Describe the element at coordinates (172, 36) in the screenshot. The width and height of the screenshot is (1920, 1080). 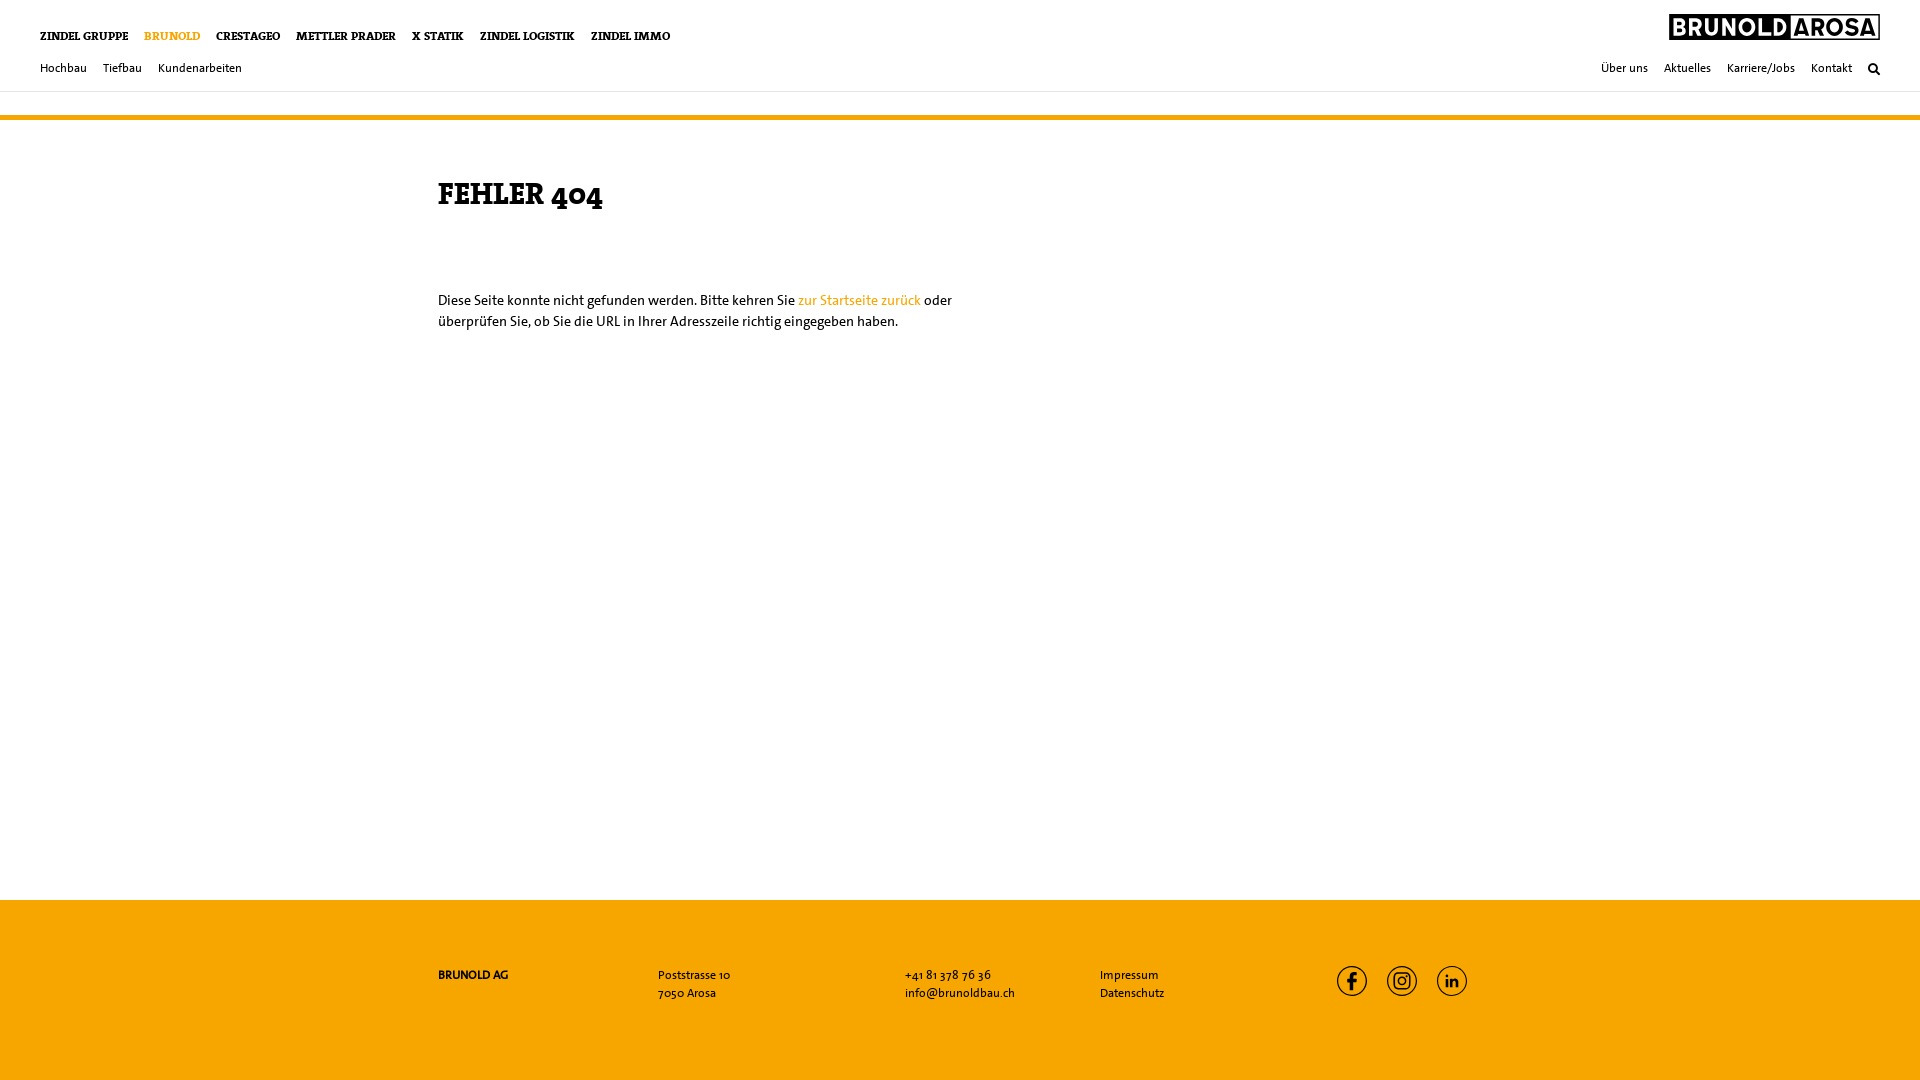
I see `BRUNOLD` at that location.